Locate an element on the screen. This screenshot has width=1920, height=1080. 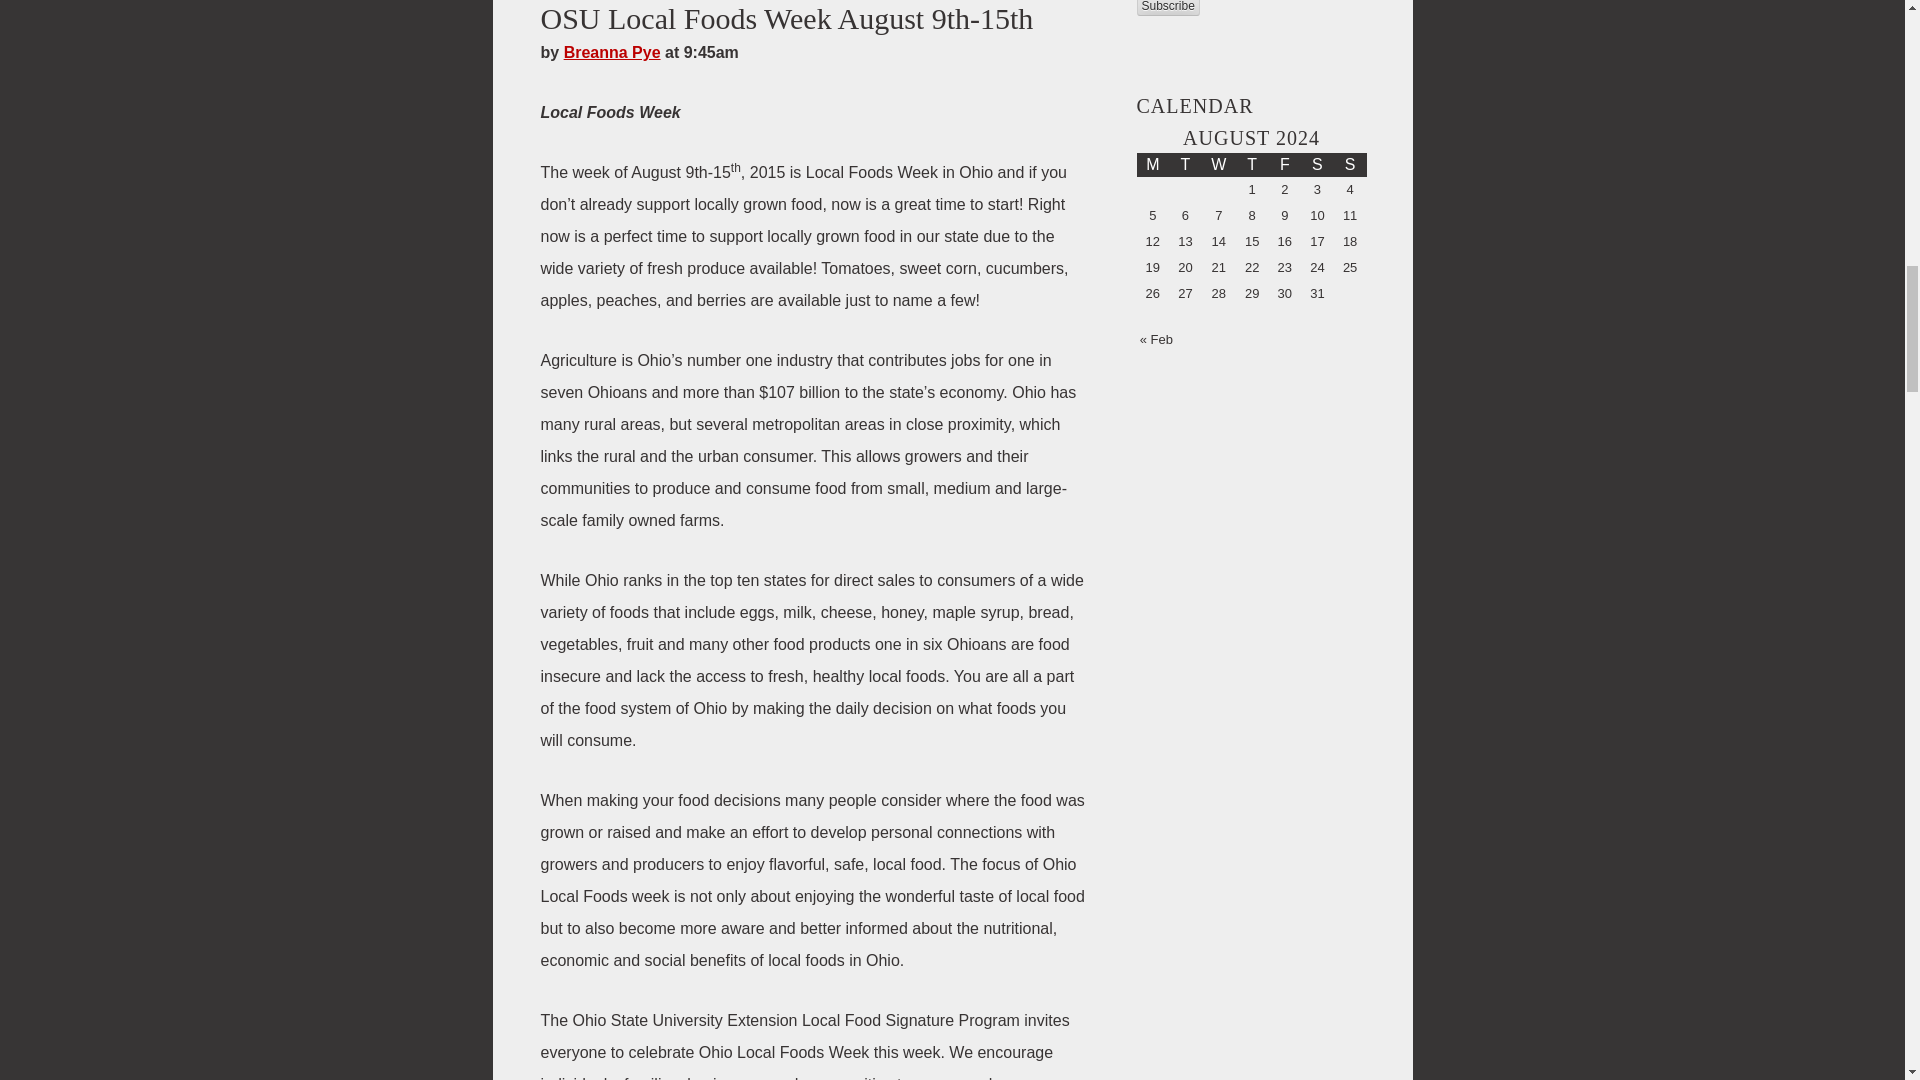
Thursday is located at coordinates (1252, 165).